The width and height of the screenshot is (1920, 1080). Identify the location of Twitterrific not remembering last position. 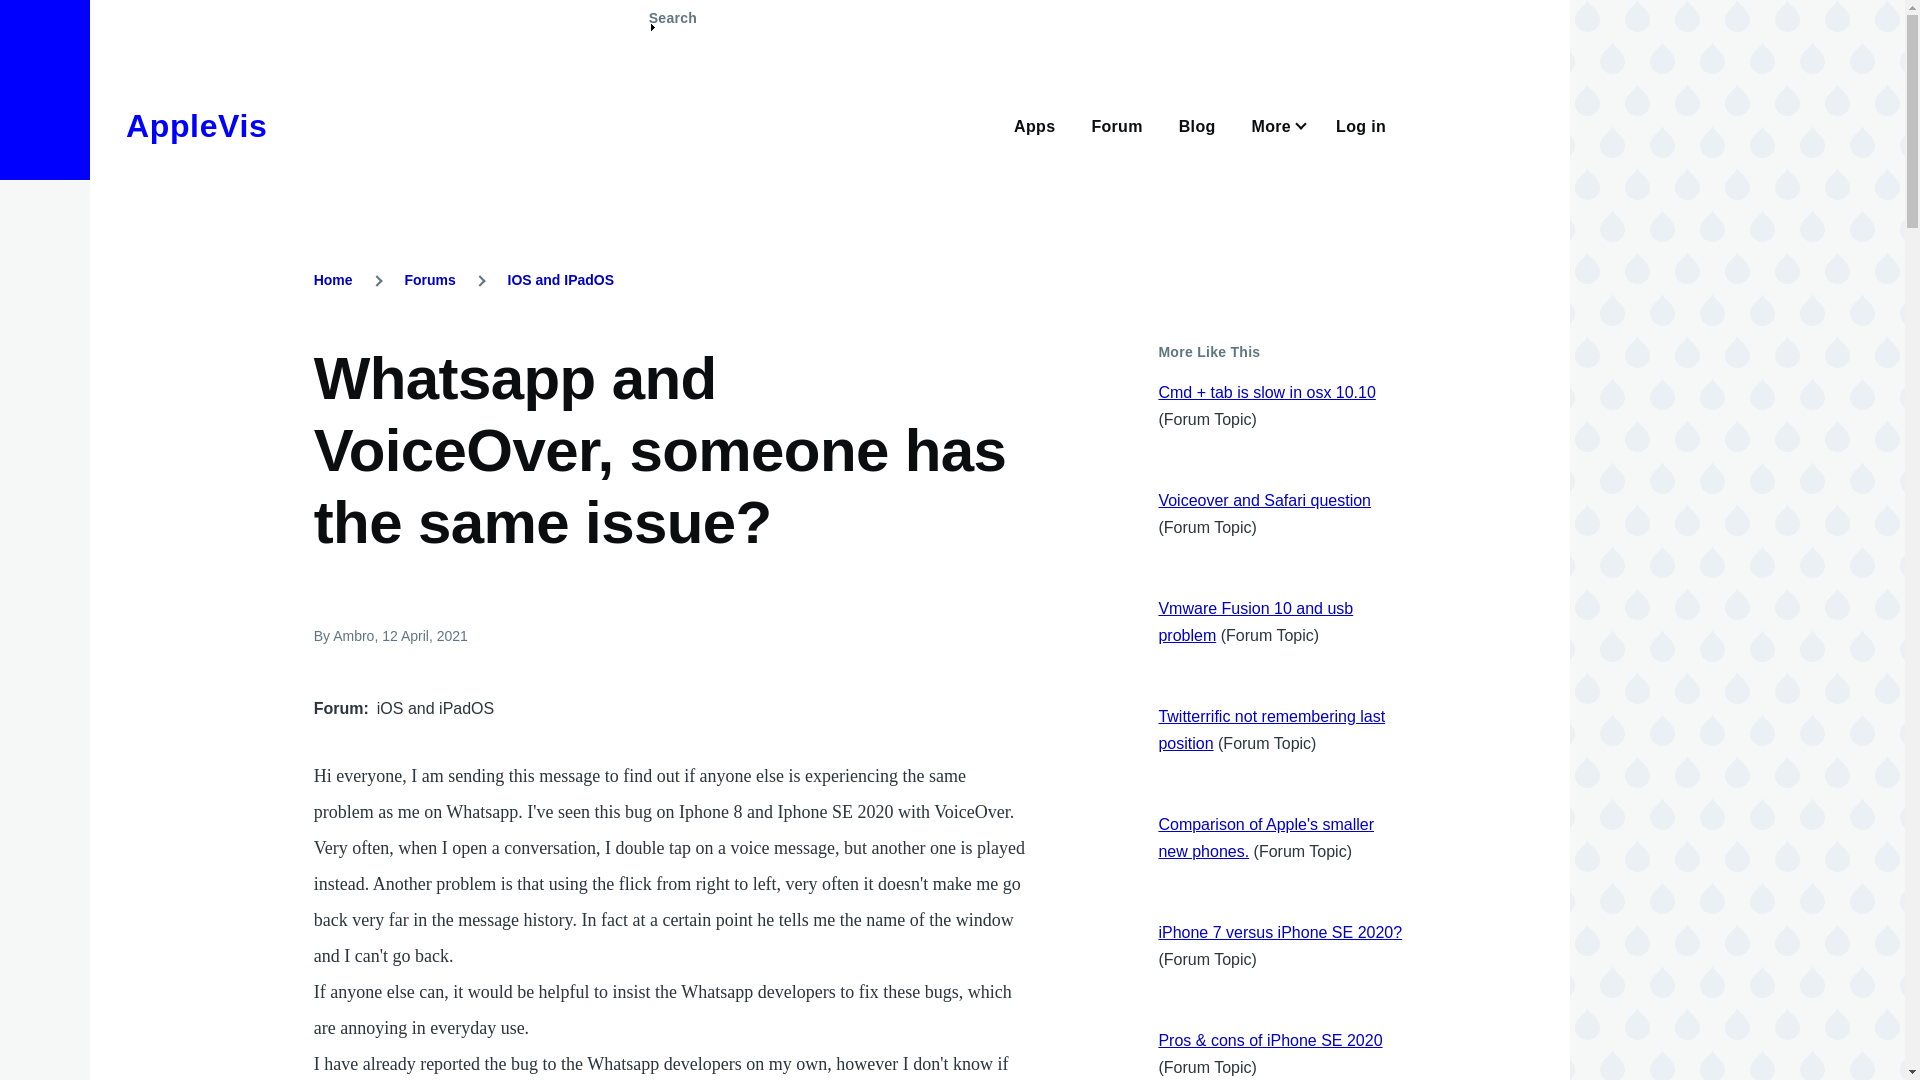
(1270, 730).